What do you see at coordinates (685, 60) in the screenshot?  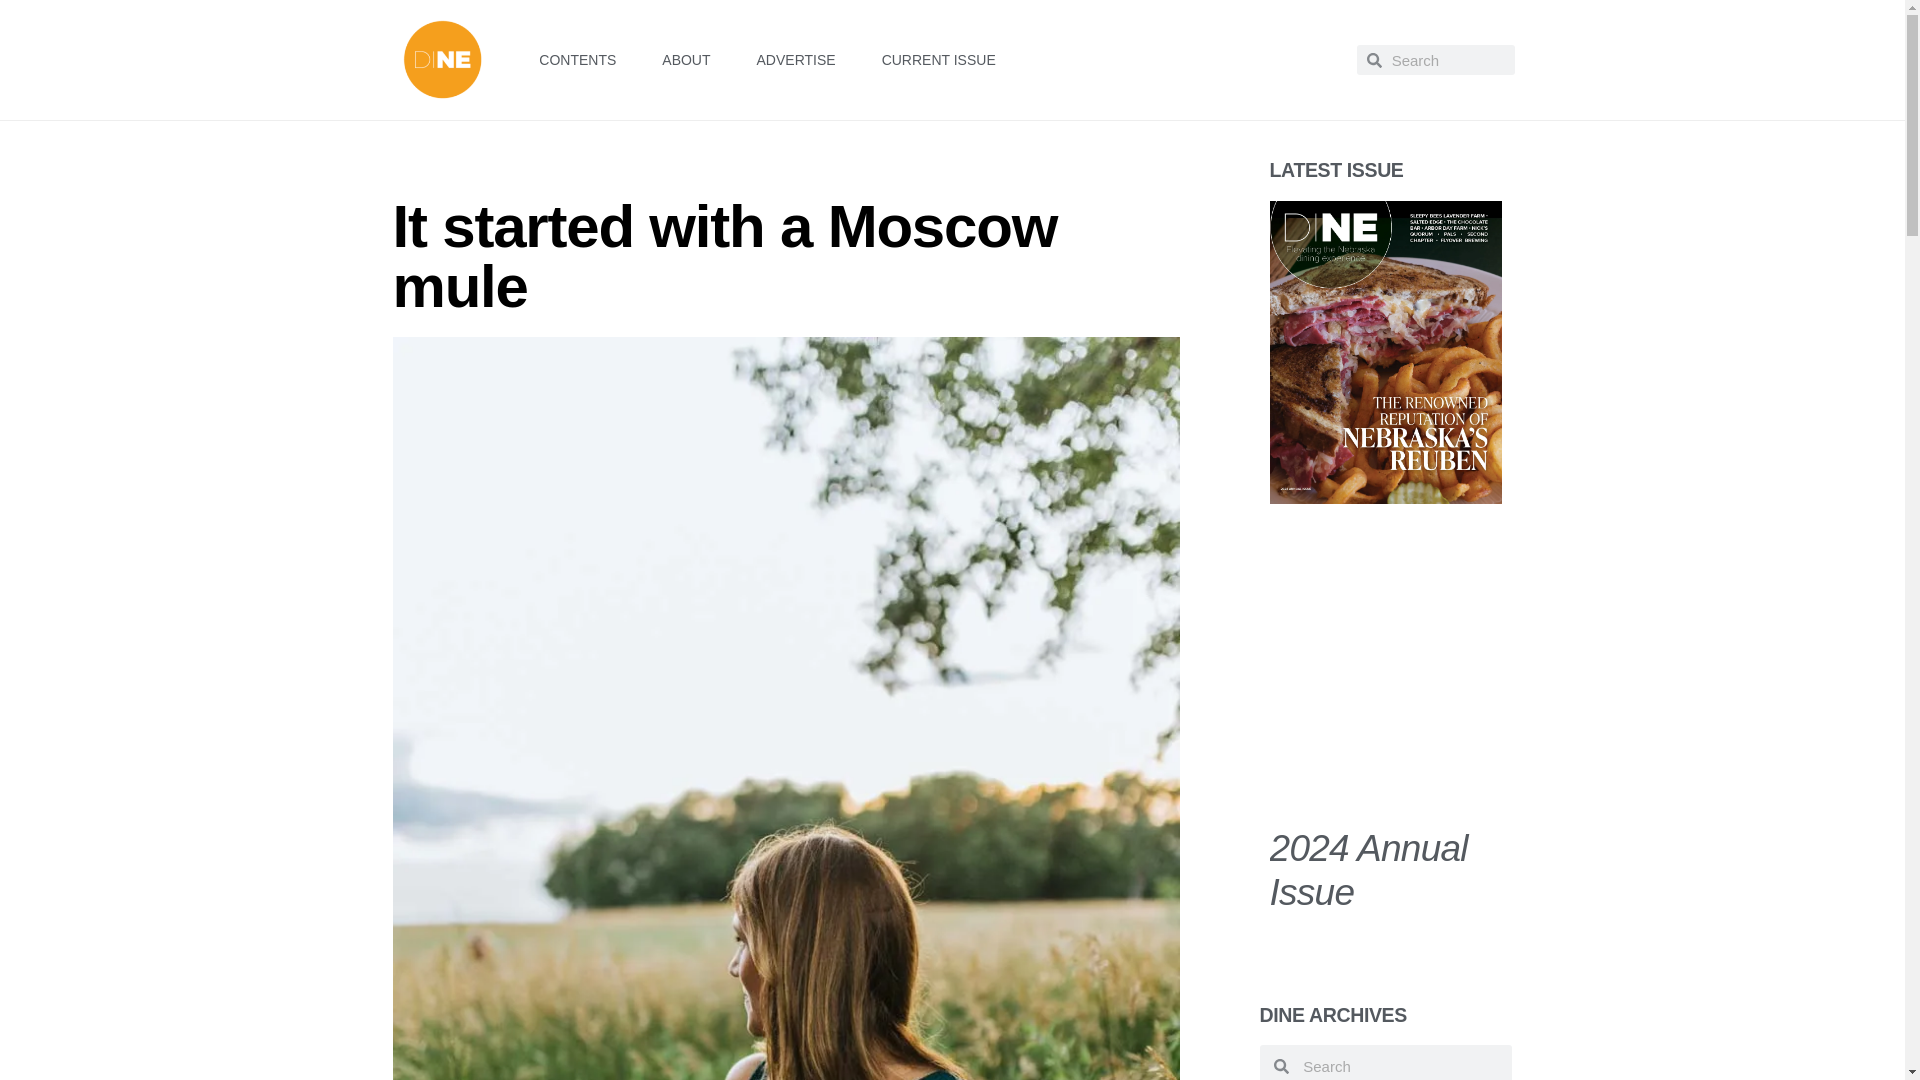 I see `ABOUT` at bounding box center [685, 60].